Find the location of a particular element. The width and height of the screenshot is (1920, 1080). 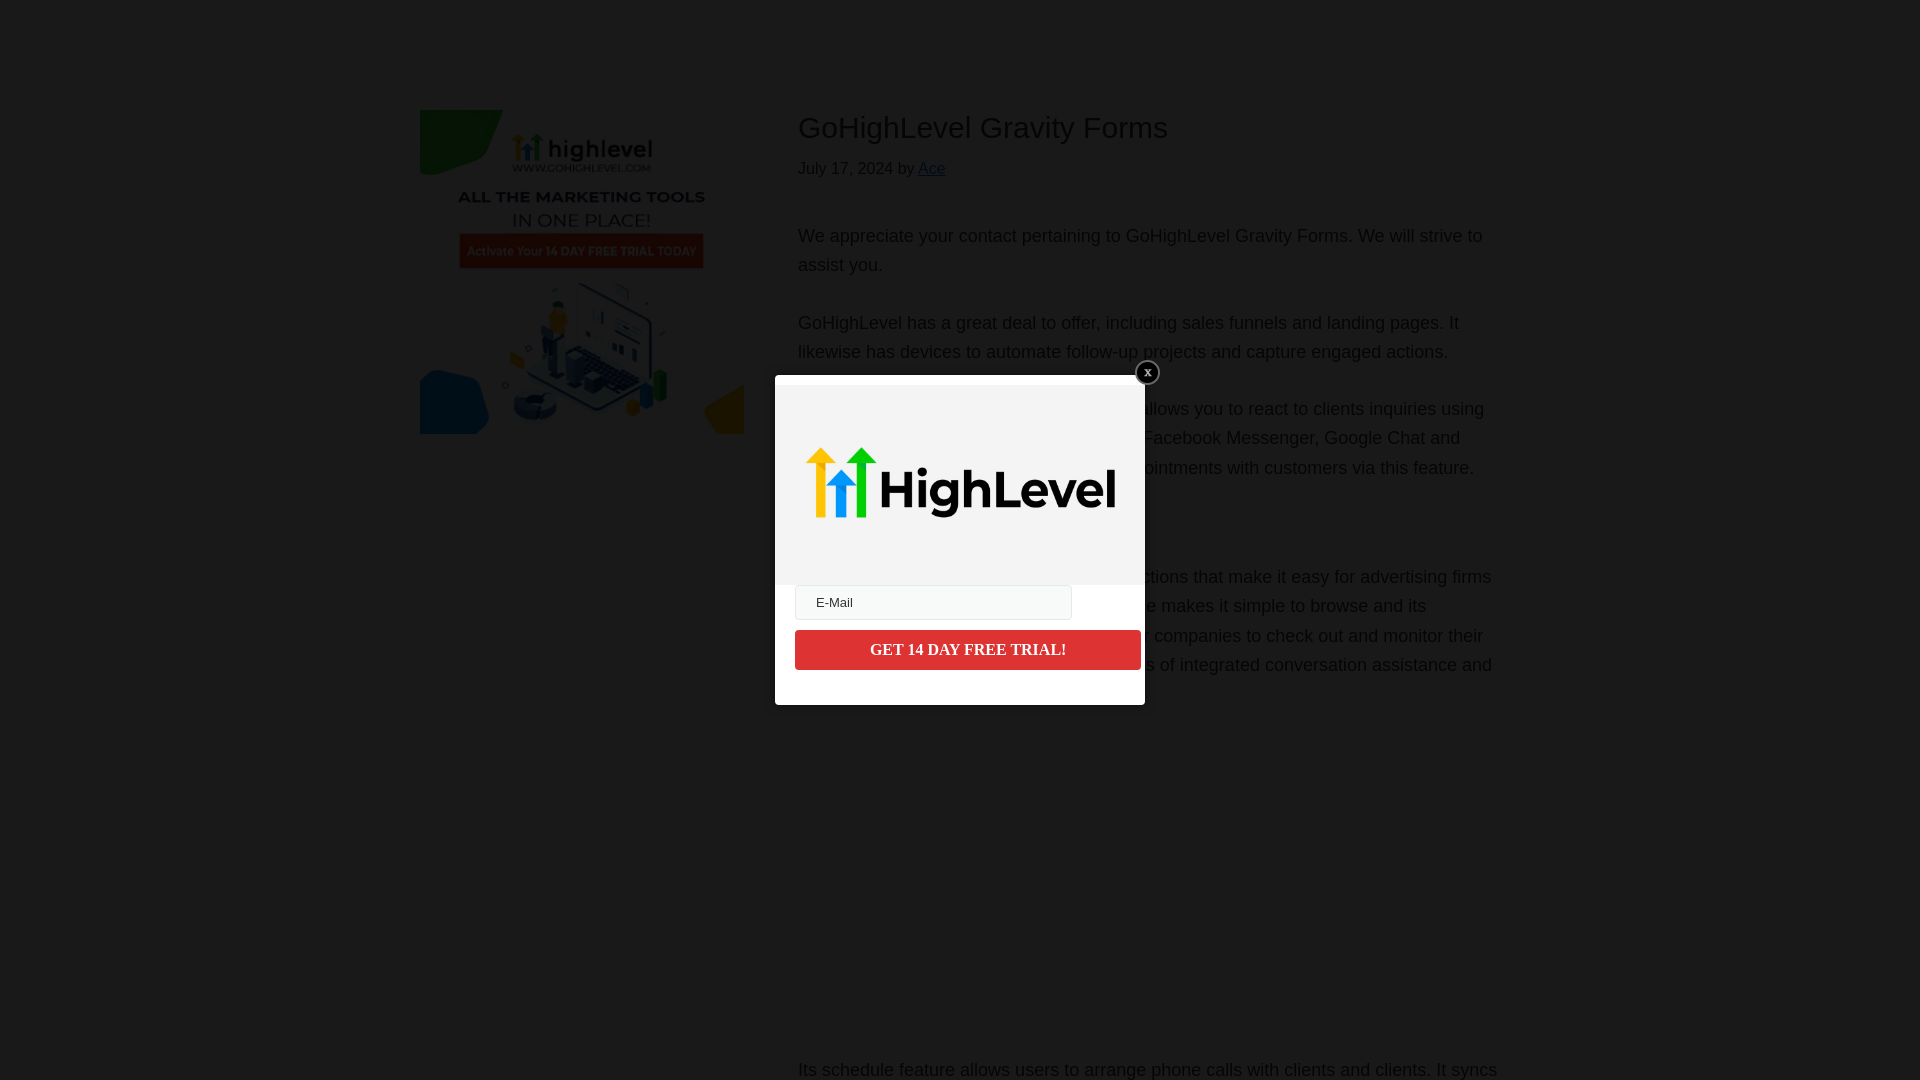

GET 14 DAY FREE TRIAL! is located at coordinates (967, 649).